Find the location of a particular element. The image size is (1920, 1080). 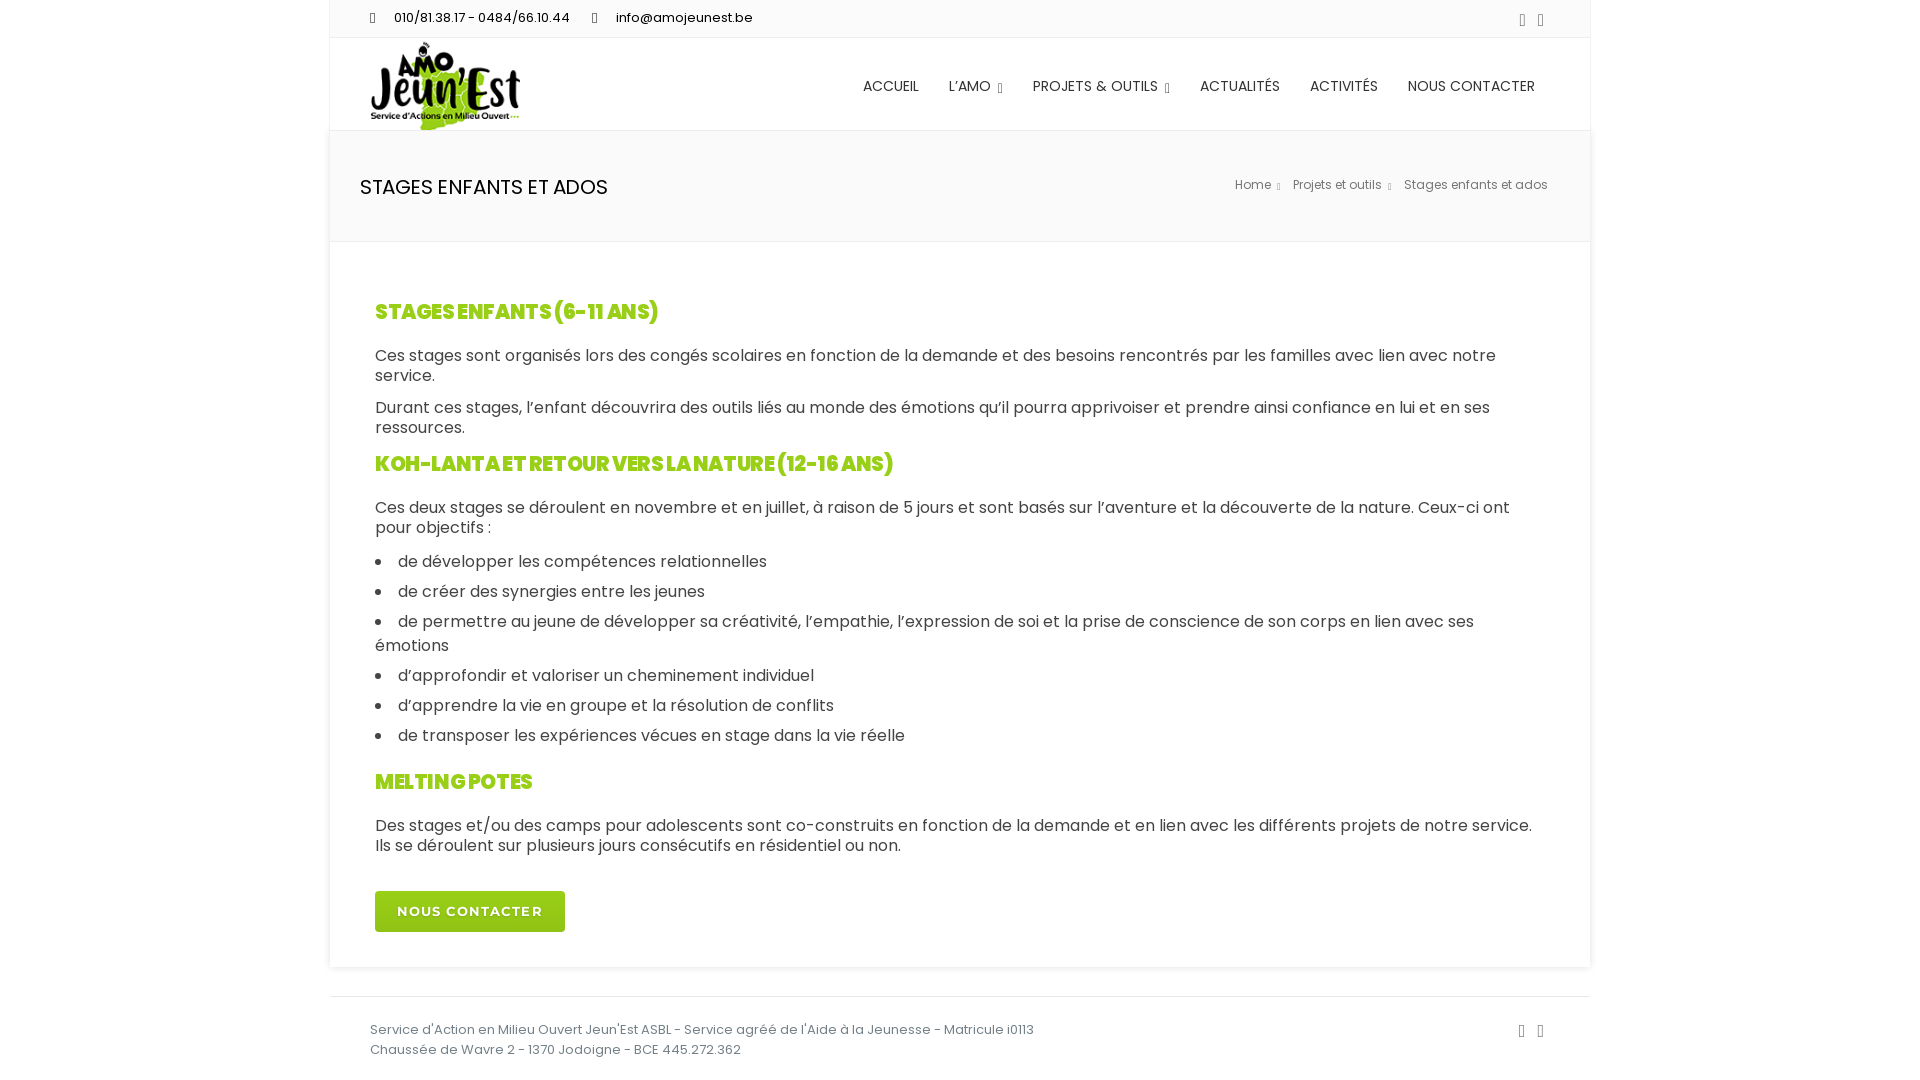

Facebook is located at coordinates (1522, 1031).